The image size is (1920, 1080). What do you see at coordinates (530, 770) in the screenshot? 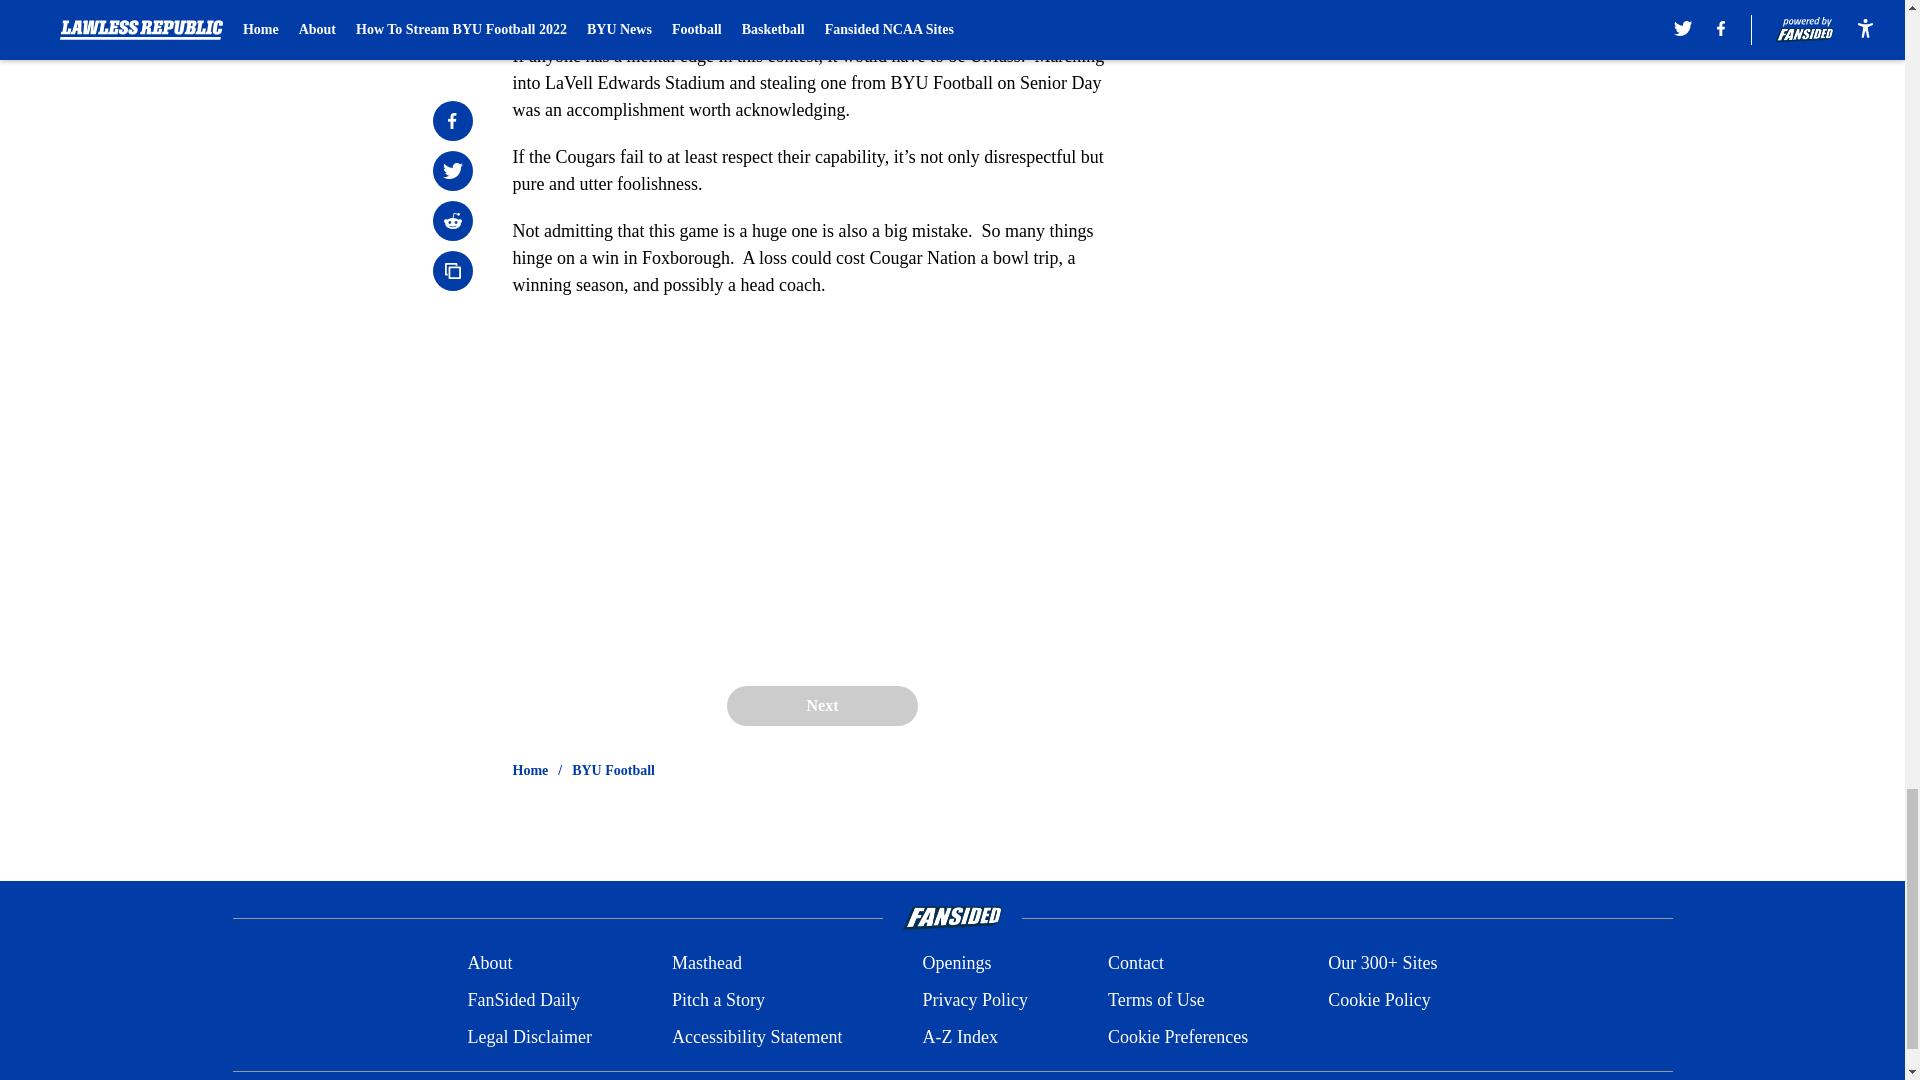
I see `Home` at bounding box center [530, 770].